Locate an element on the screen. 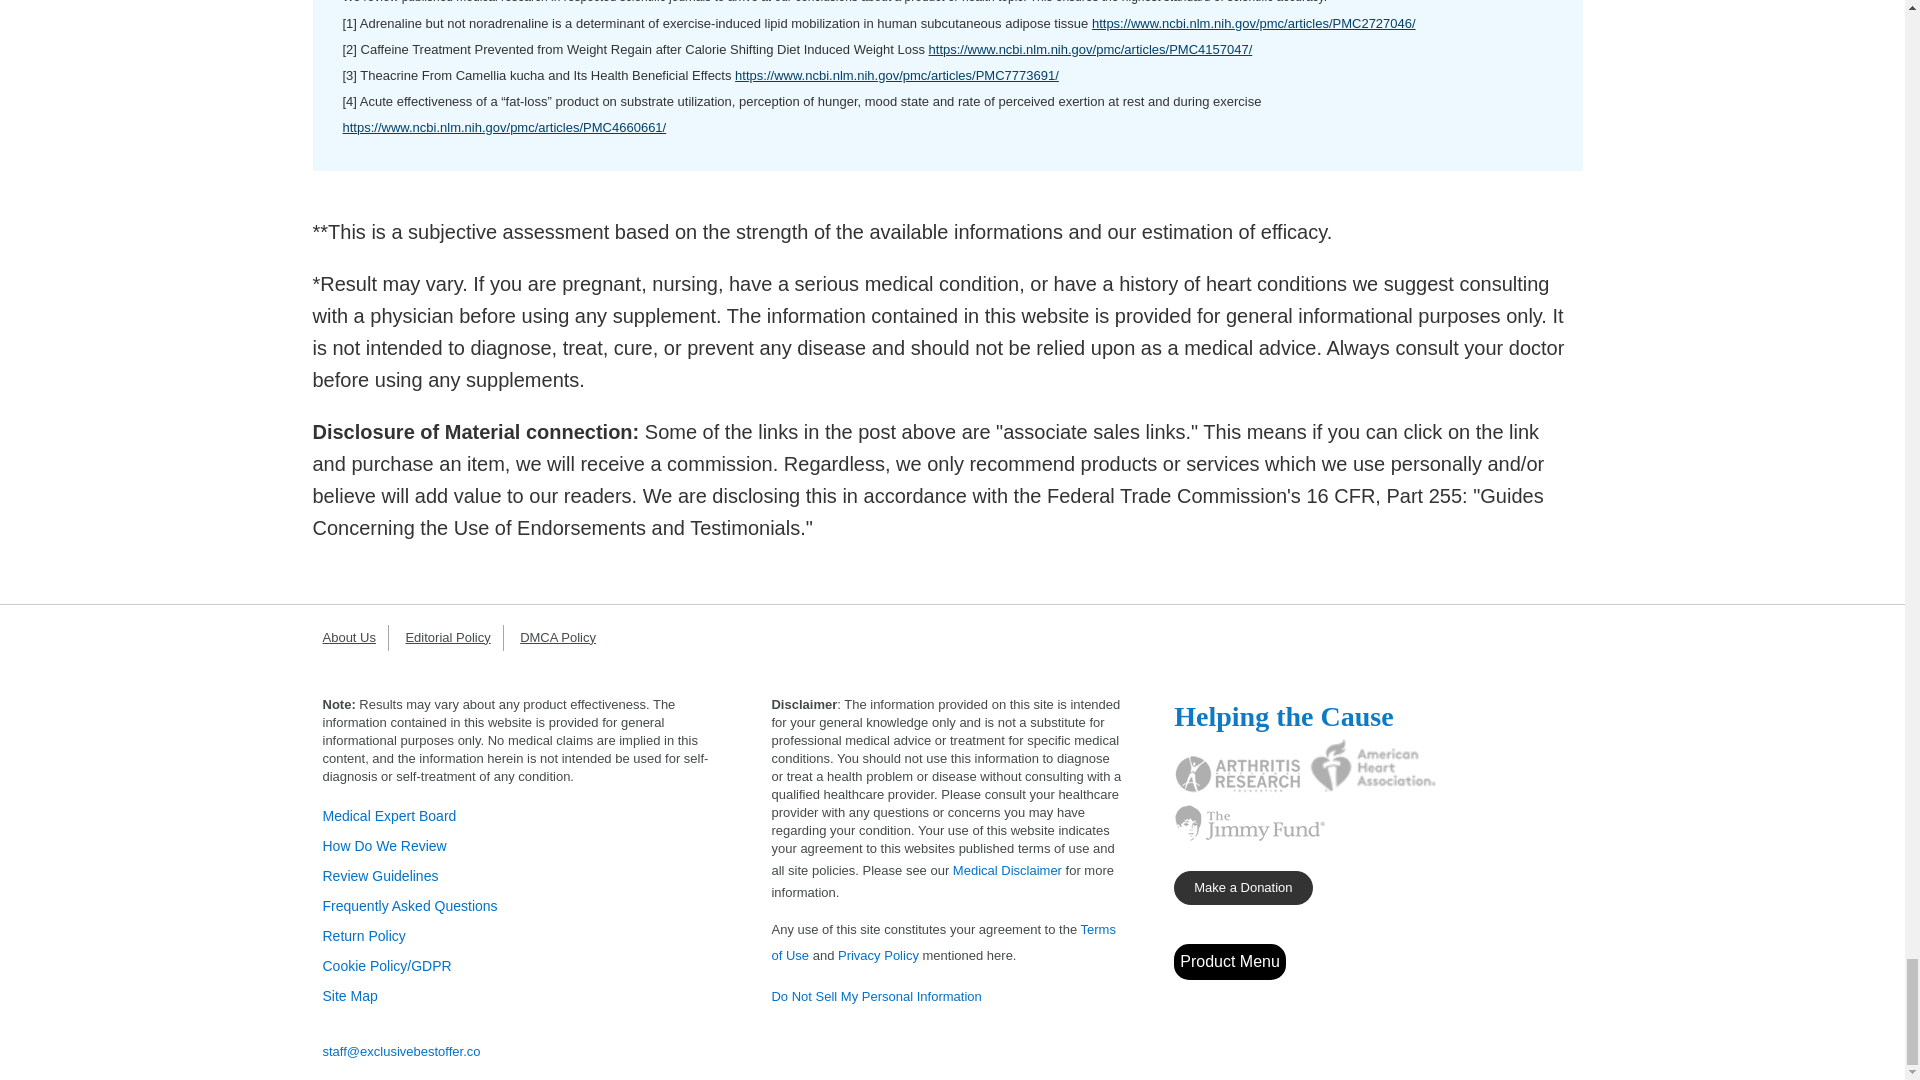  medical expert is located at coordinates (389, 816).